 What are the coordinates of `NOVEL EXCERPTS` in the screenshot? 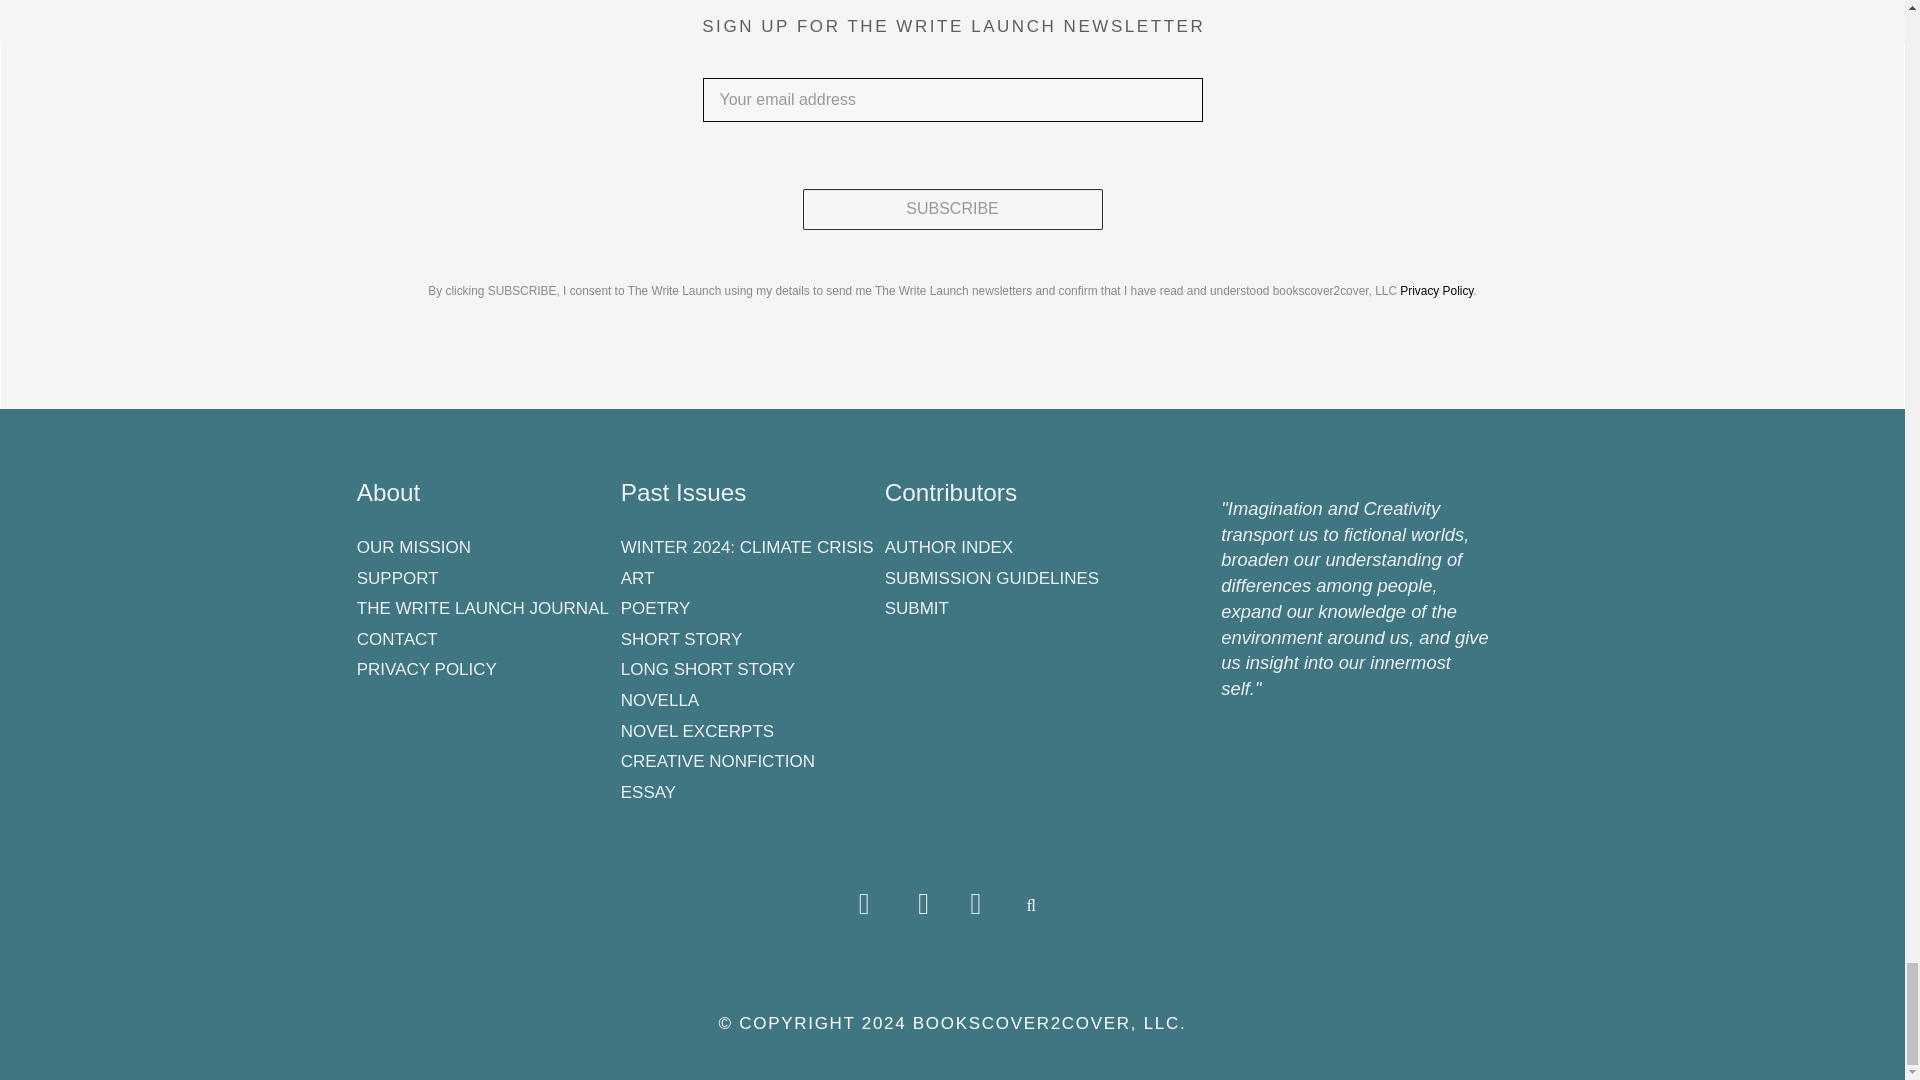 It's located at (748, 727).